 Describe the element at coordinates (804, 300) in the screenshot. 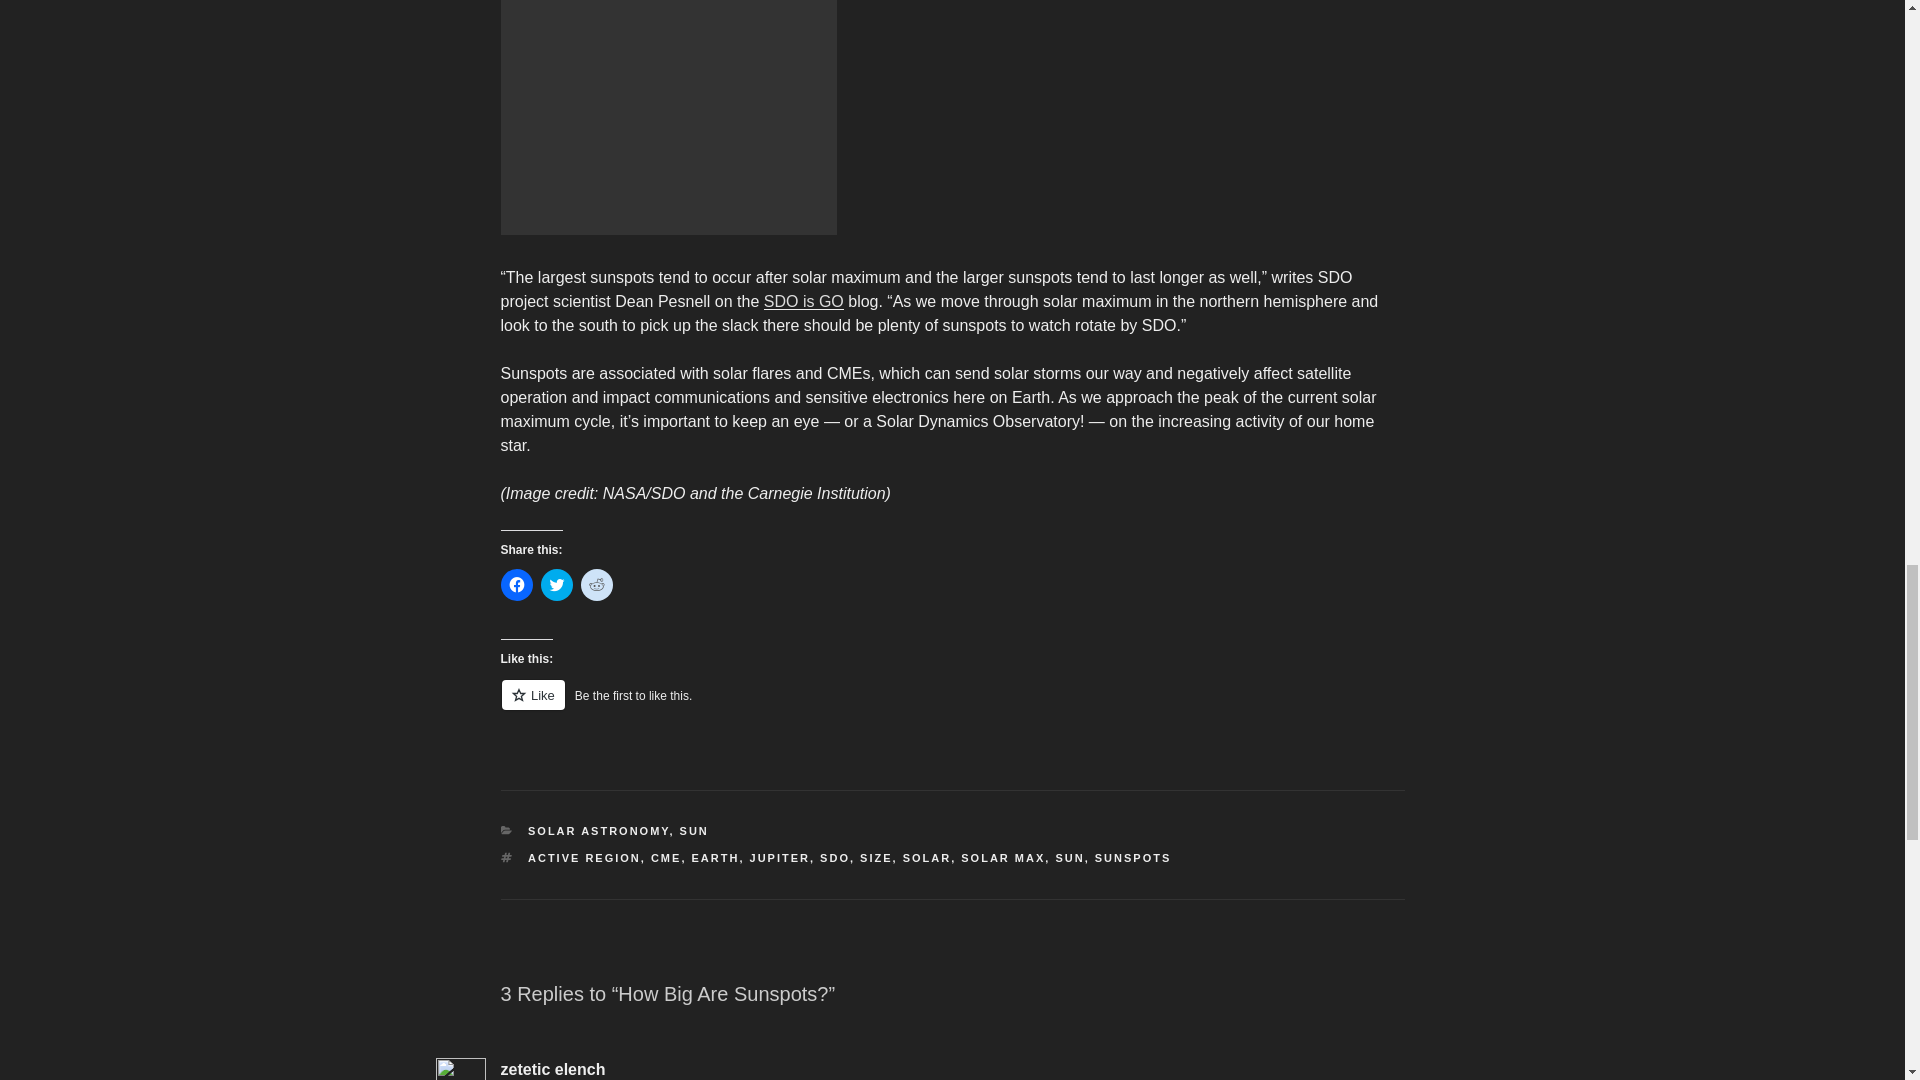

I see `SDO is GO` at that location.